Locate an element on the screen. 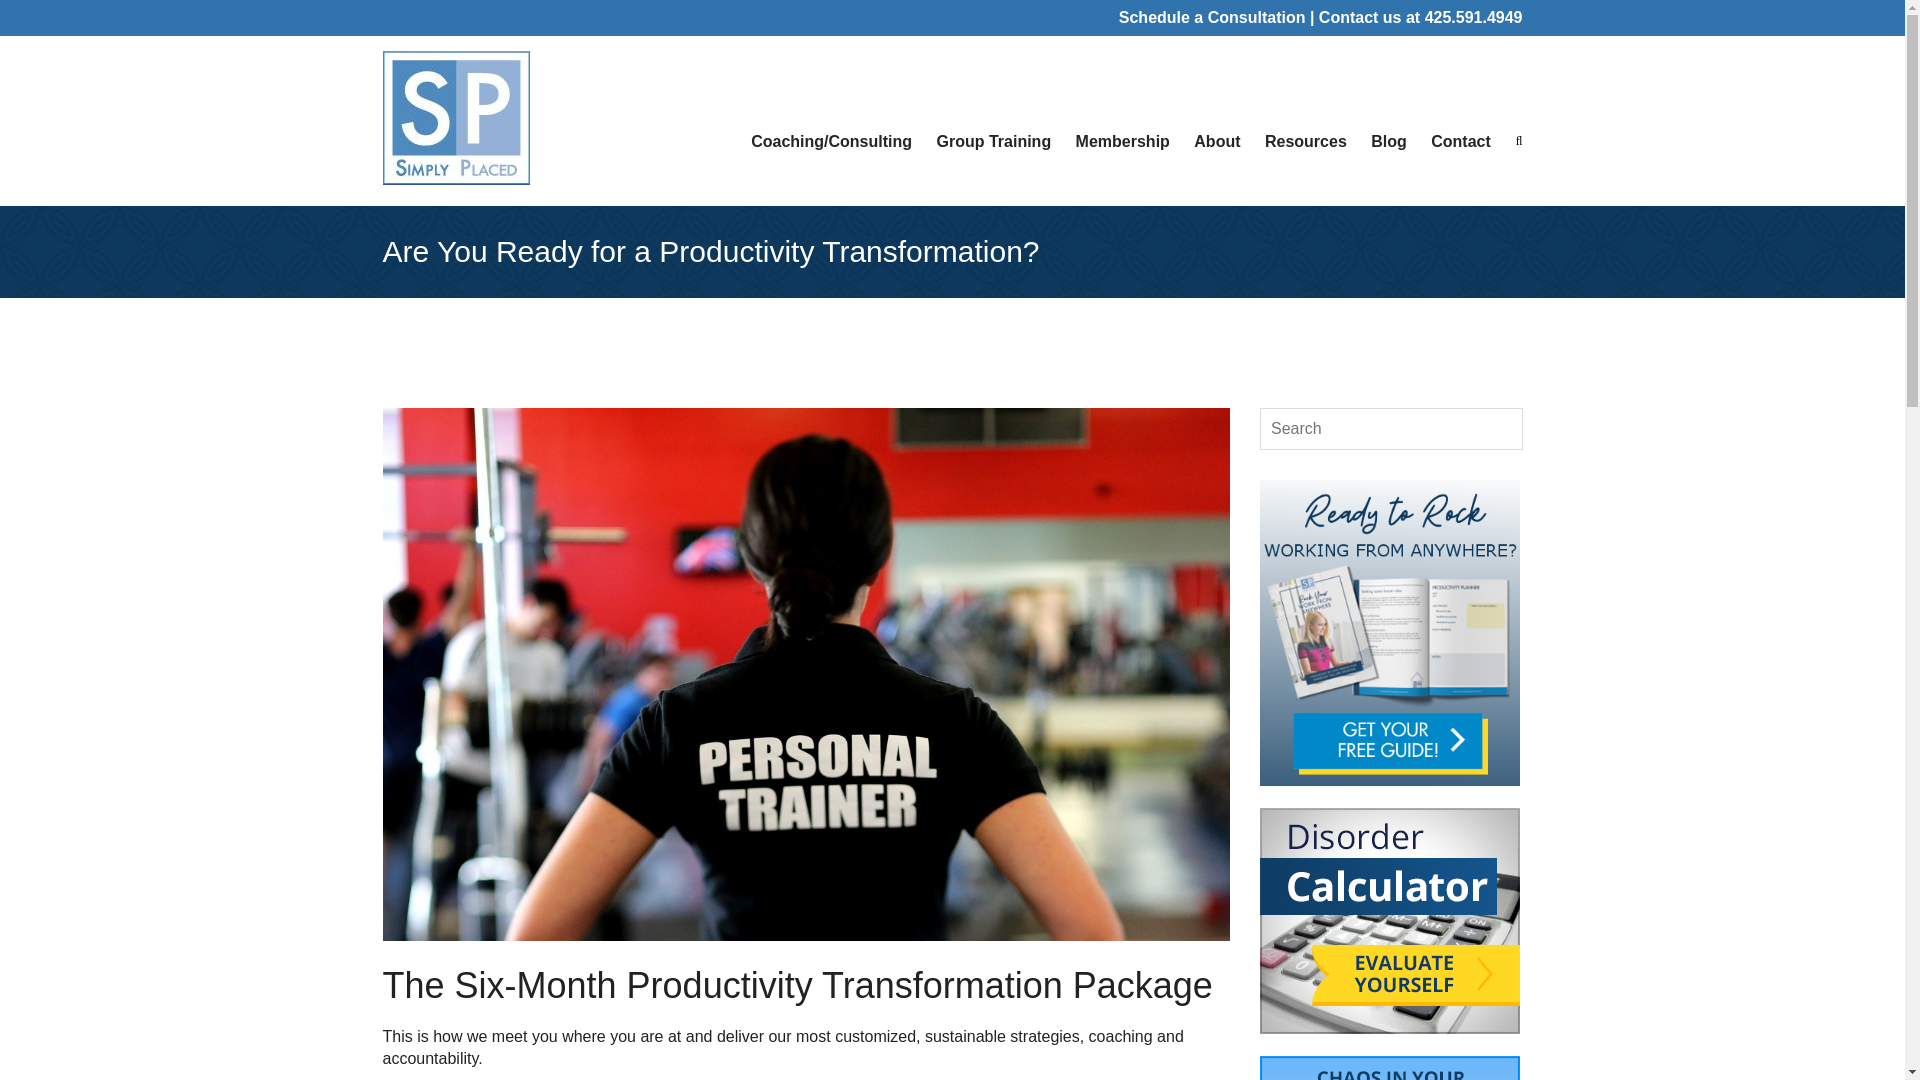 This screenshot has height=1080, width=1920. Group Training is located at coordinates (988, 142).